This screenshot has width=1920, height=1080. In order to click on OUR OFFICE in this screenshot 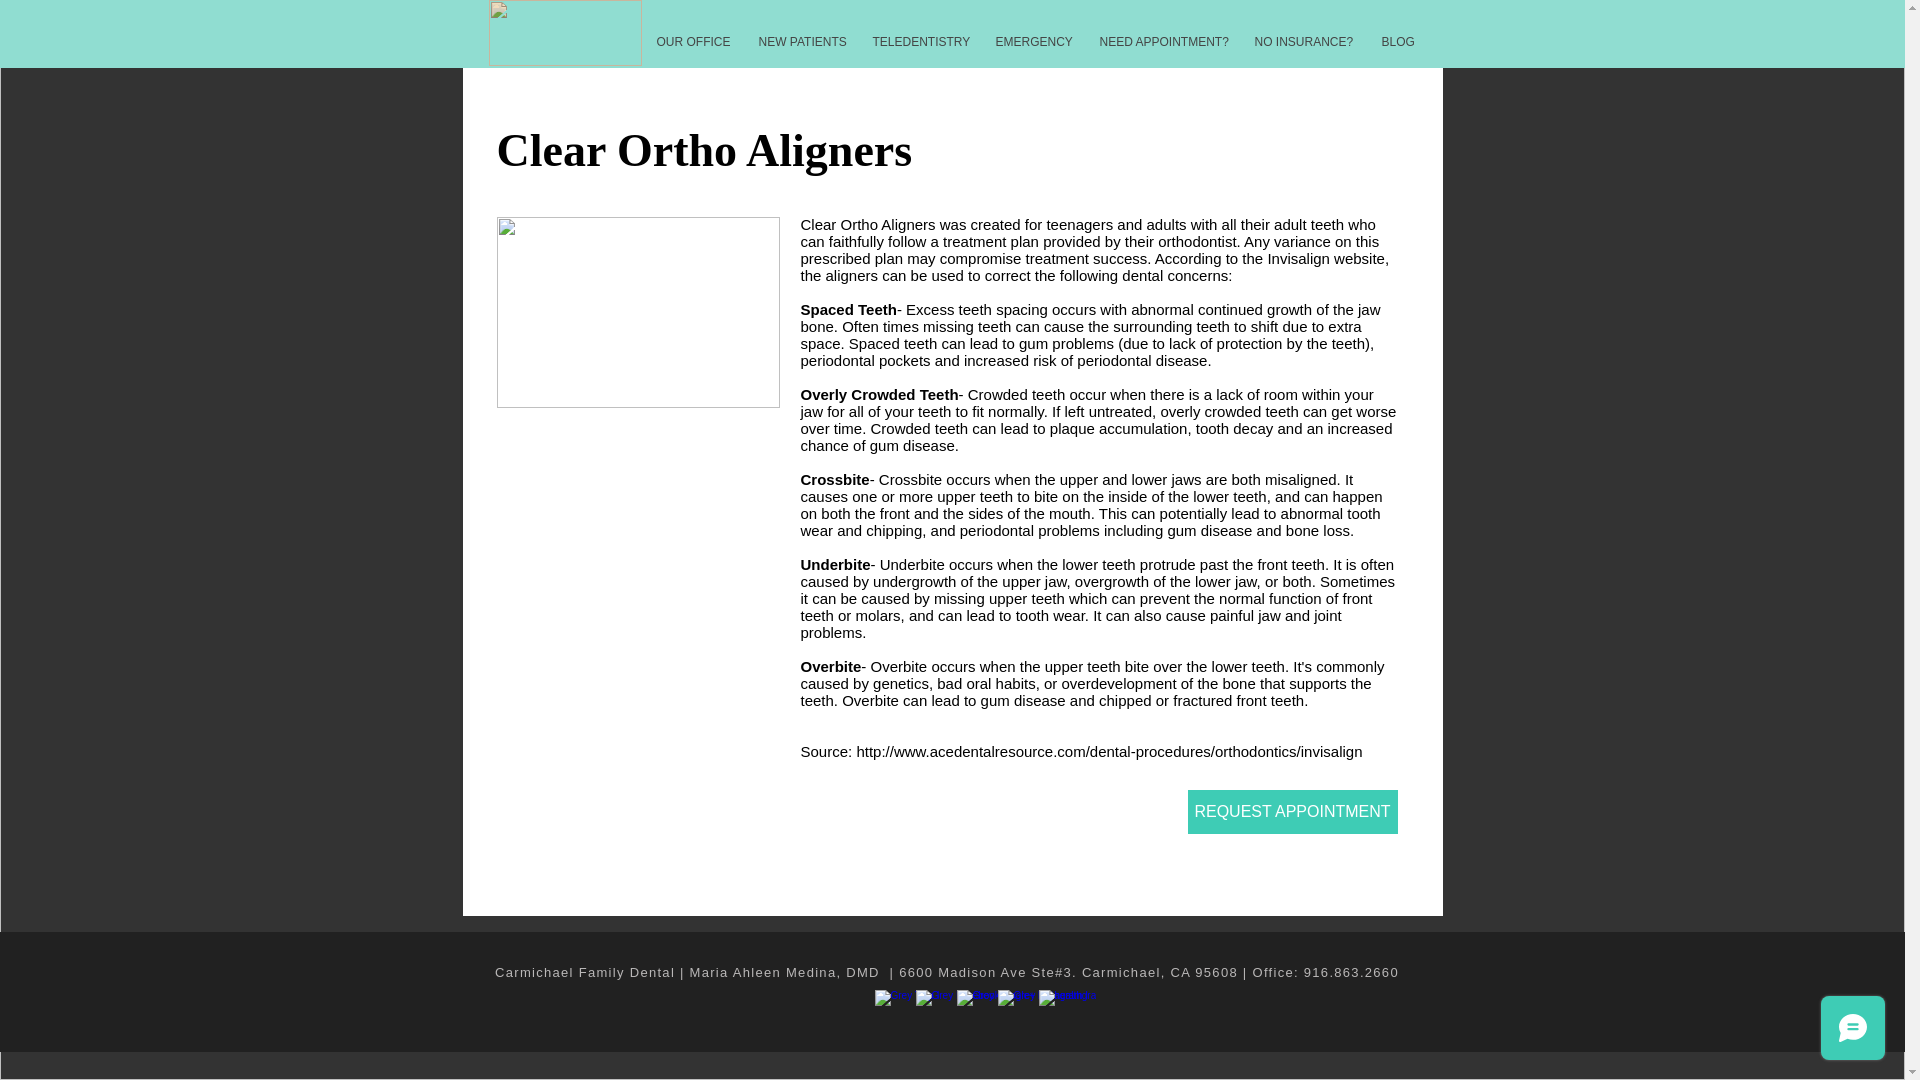, I will do `click(692, 42)`.